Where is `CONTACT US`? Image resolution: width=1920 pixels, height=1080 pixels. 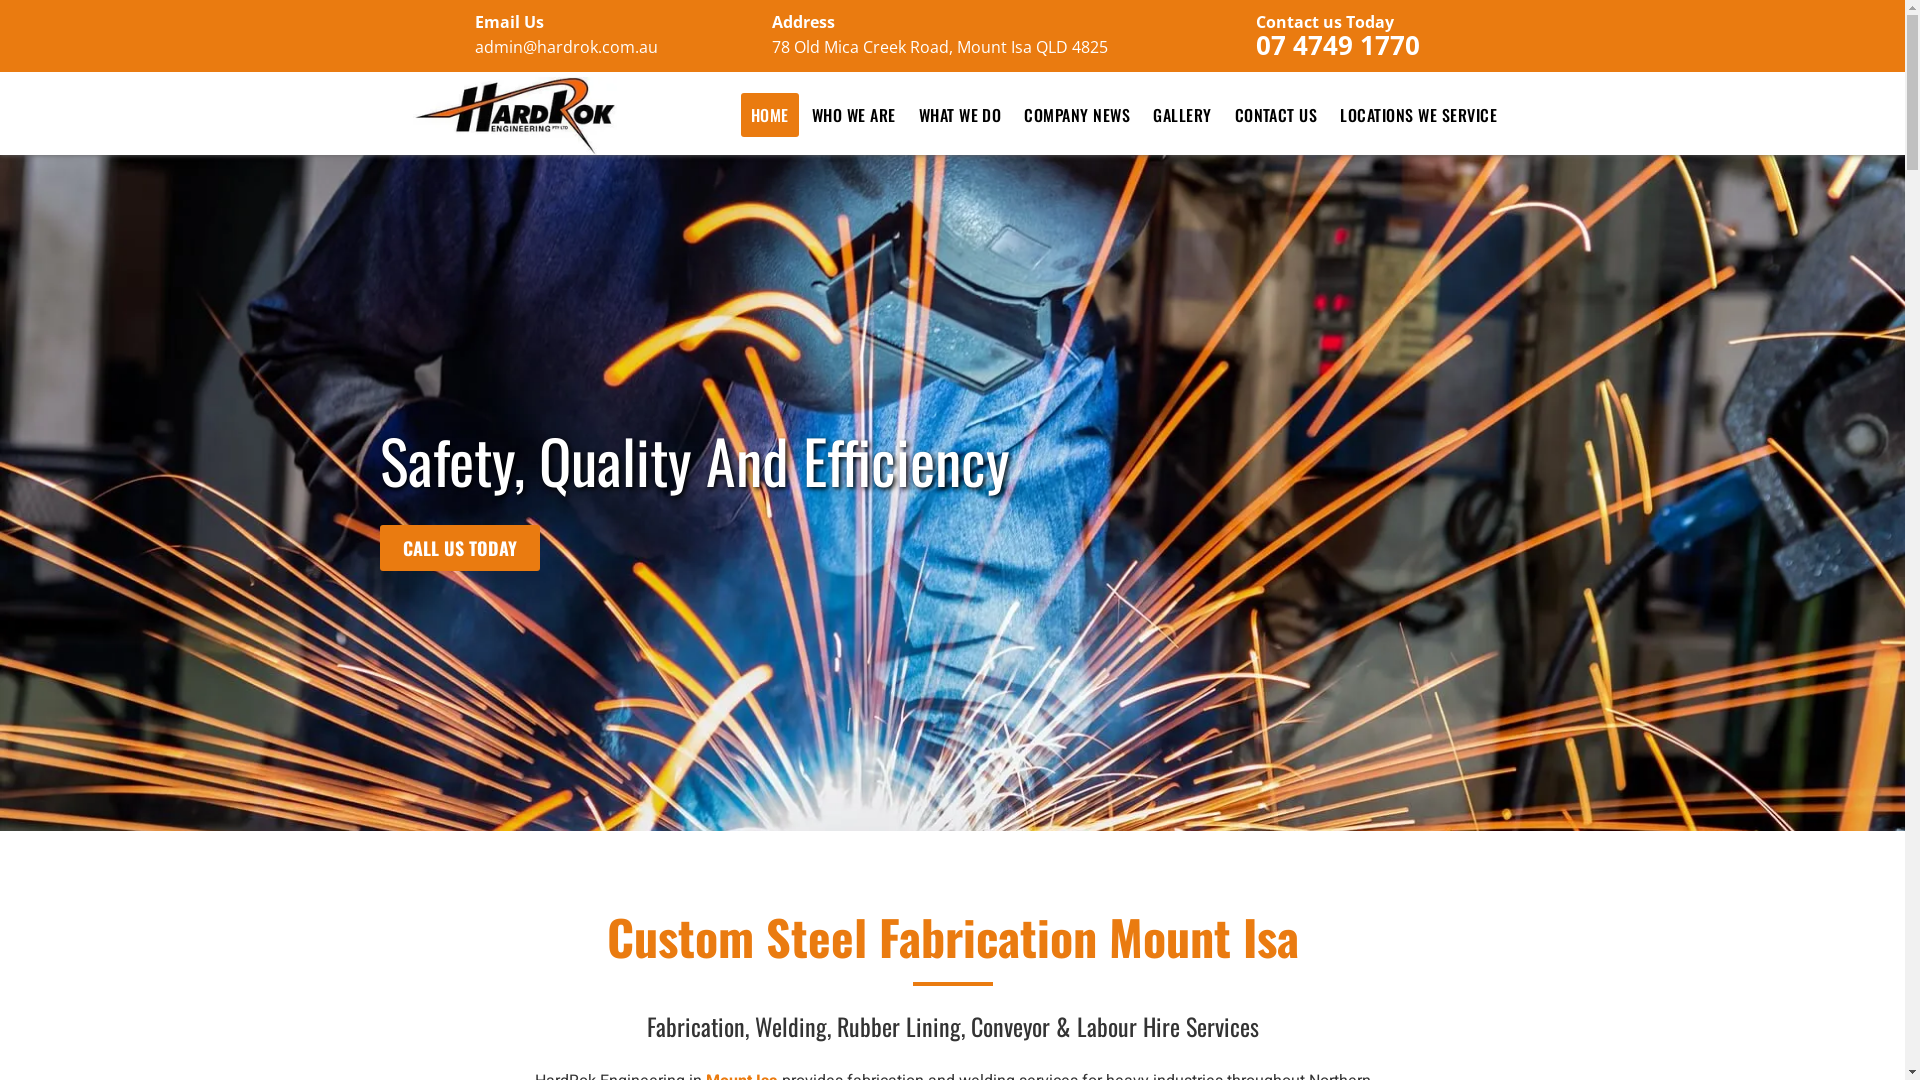
CONTACT US is located at coordinates (1276, 115).